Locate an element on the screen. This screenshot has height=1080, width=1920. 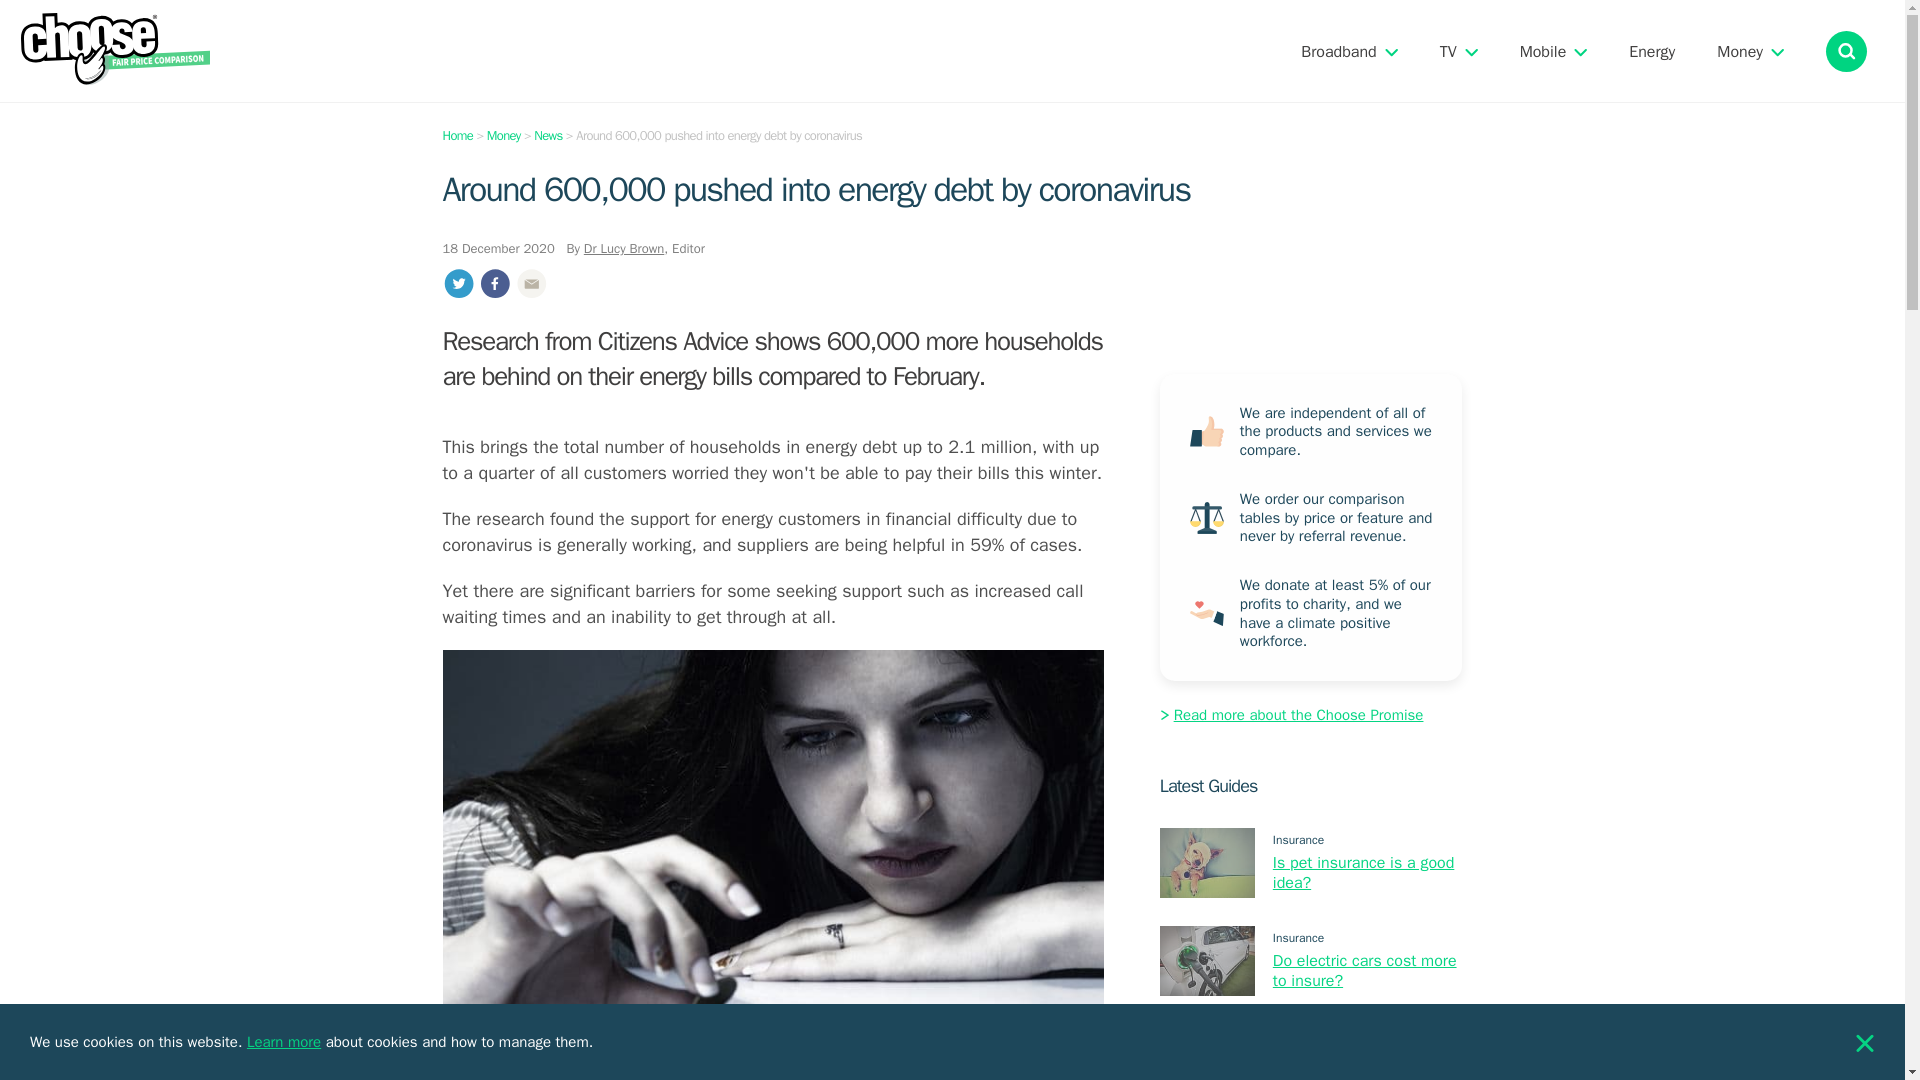
Is pet insurance is a good idea? is located at coordinates (1364, 872).